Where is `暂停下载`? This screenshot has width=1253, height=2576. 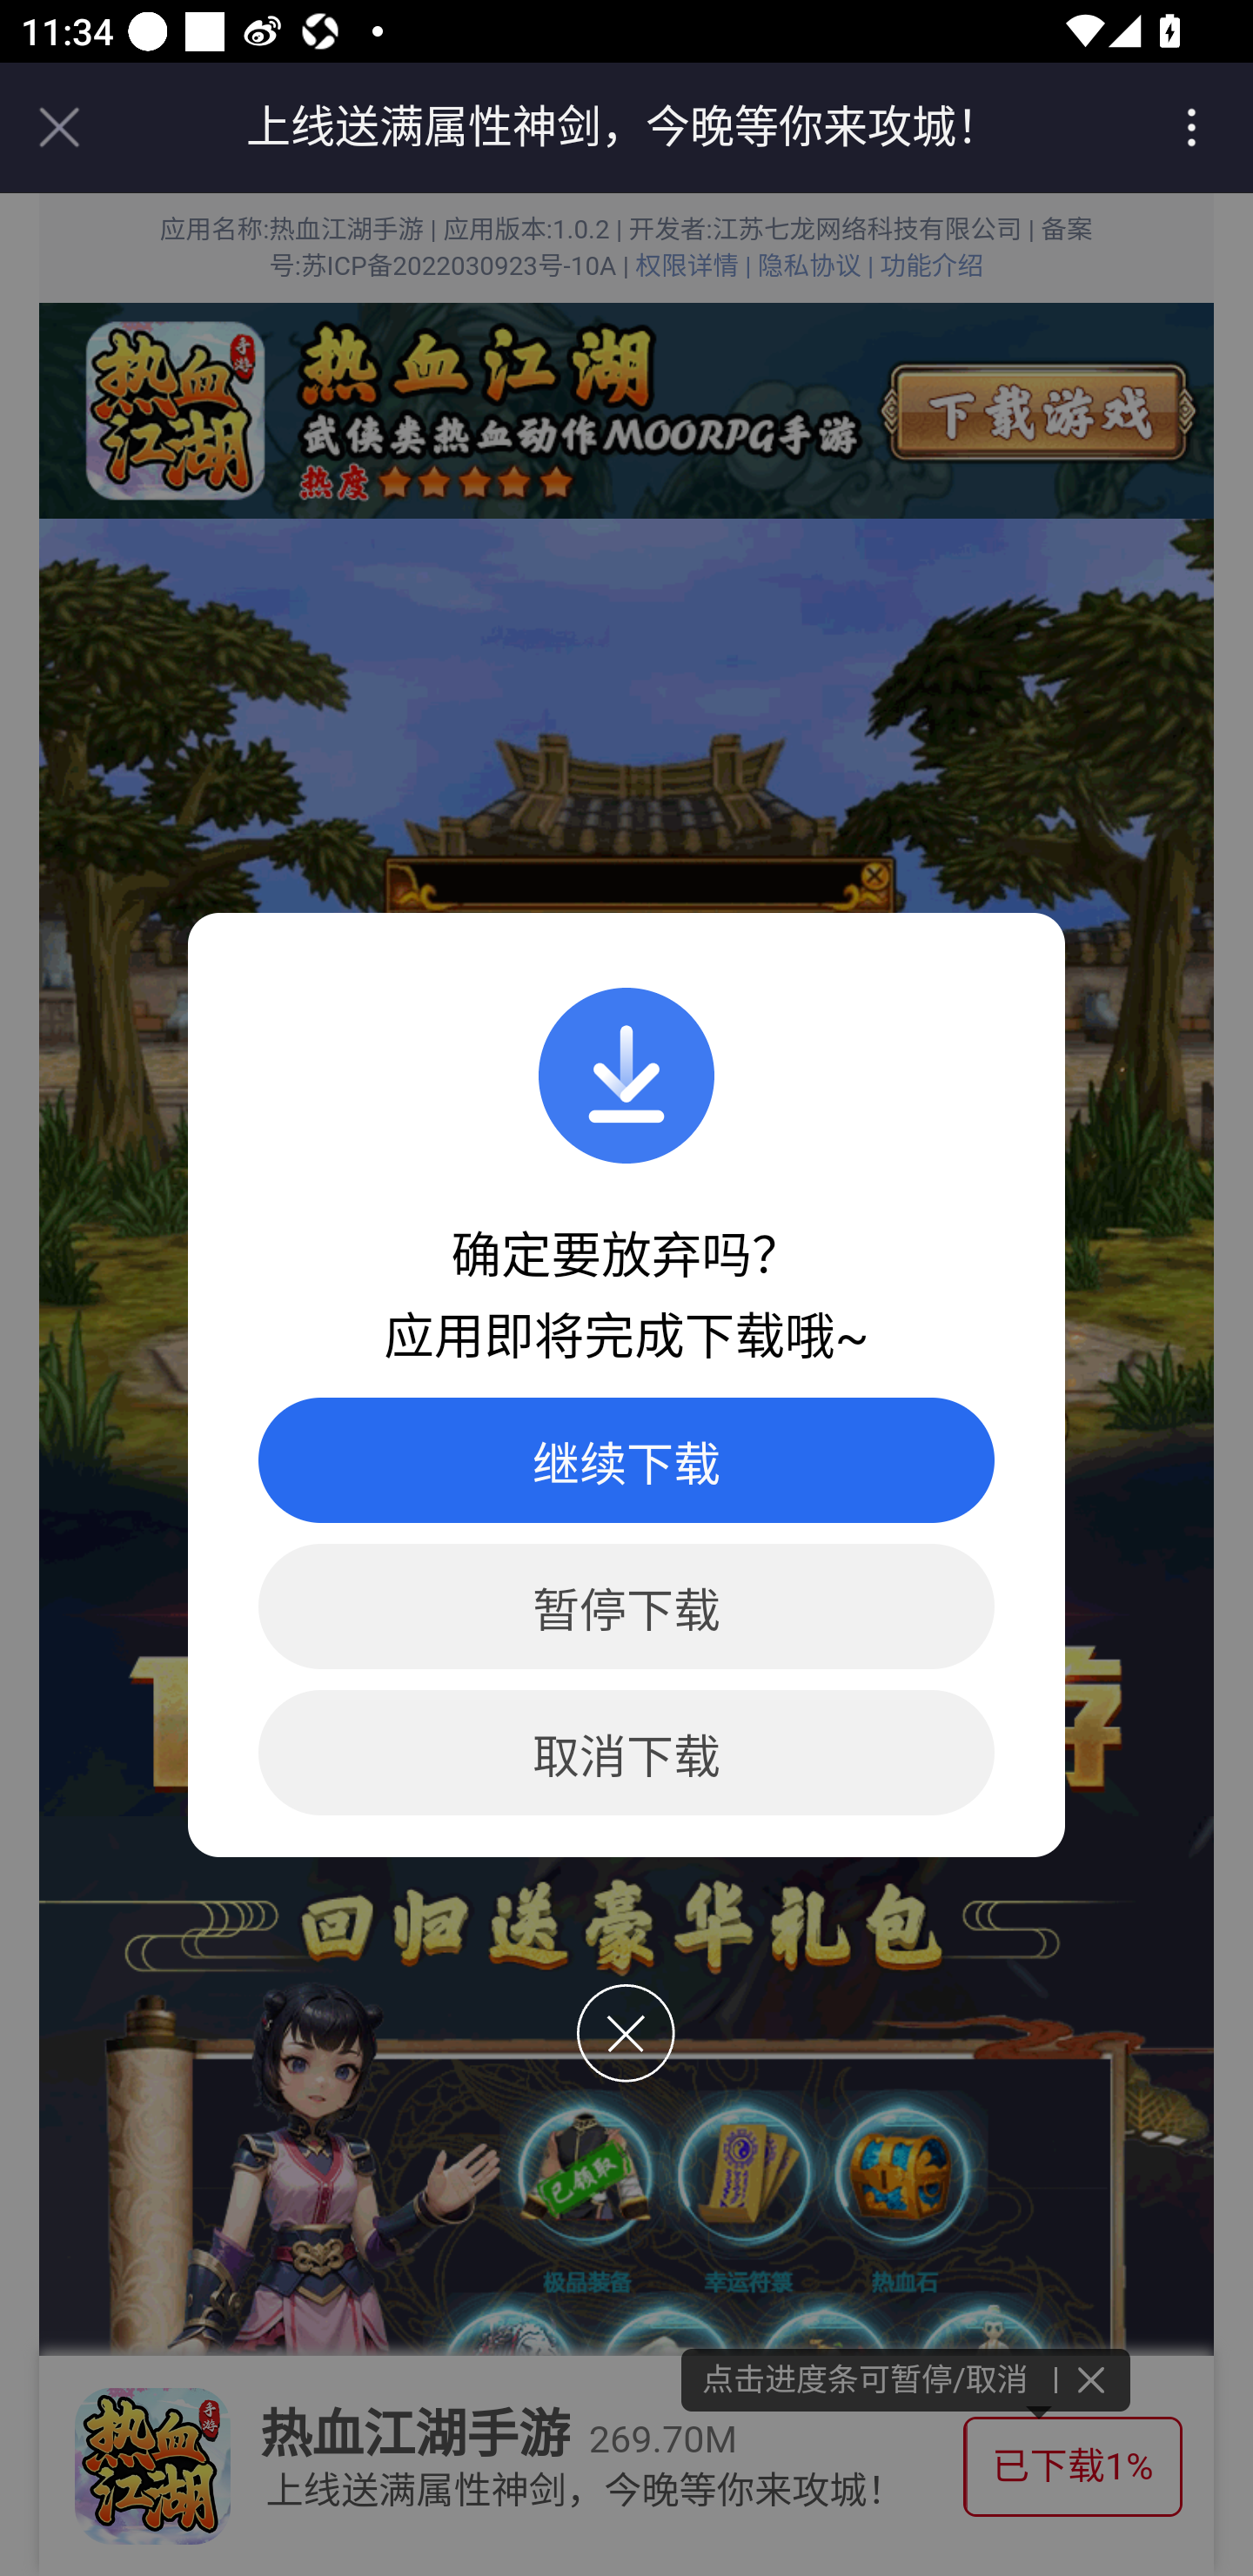
暂停下载 is located at coordinates (626, 1607).